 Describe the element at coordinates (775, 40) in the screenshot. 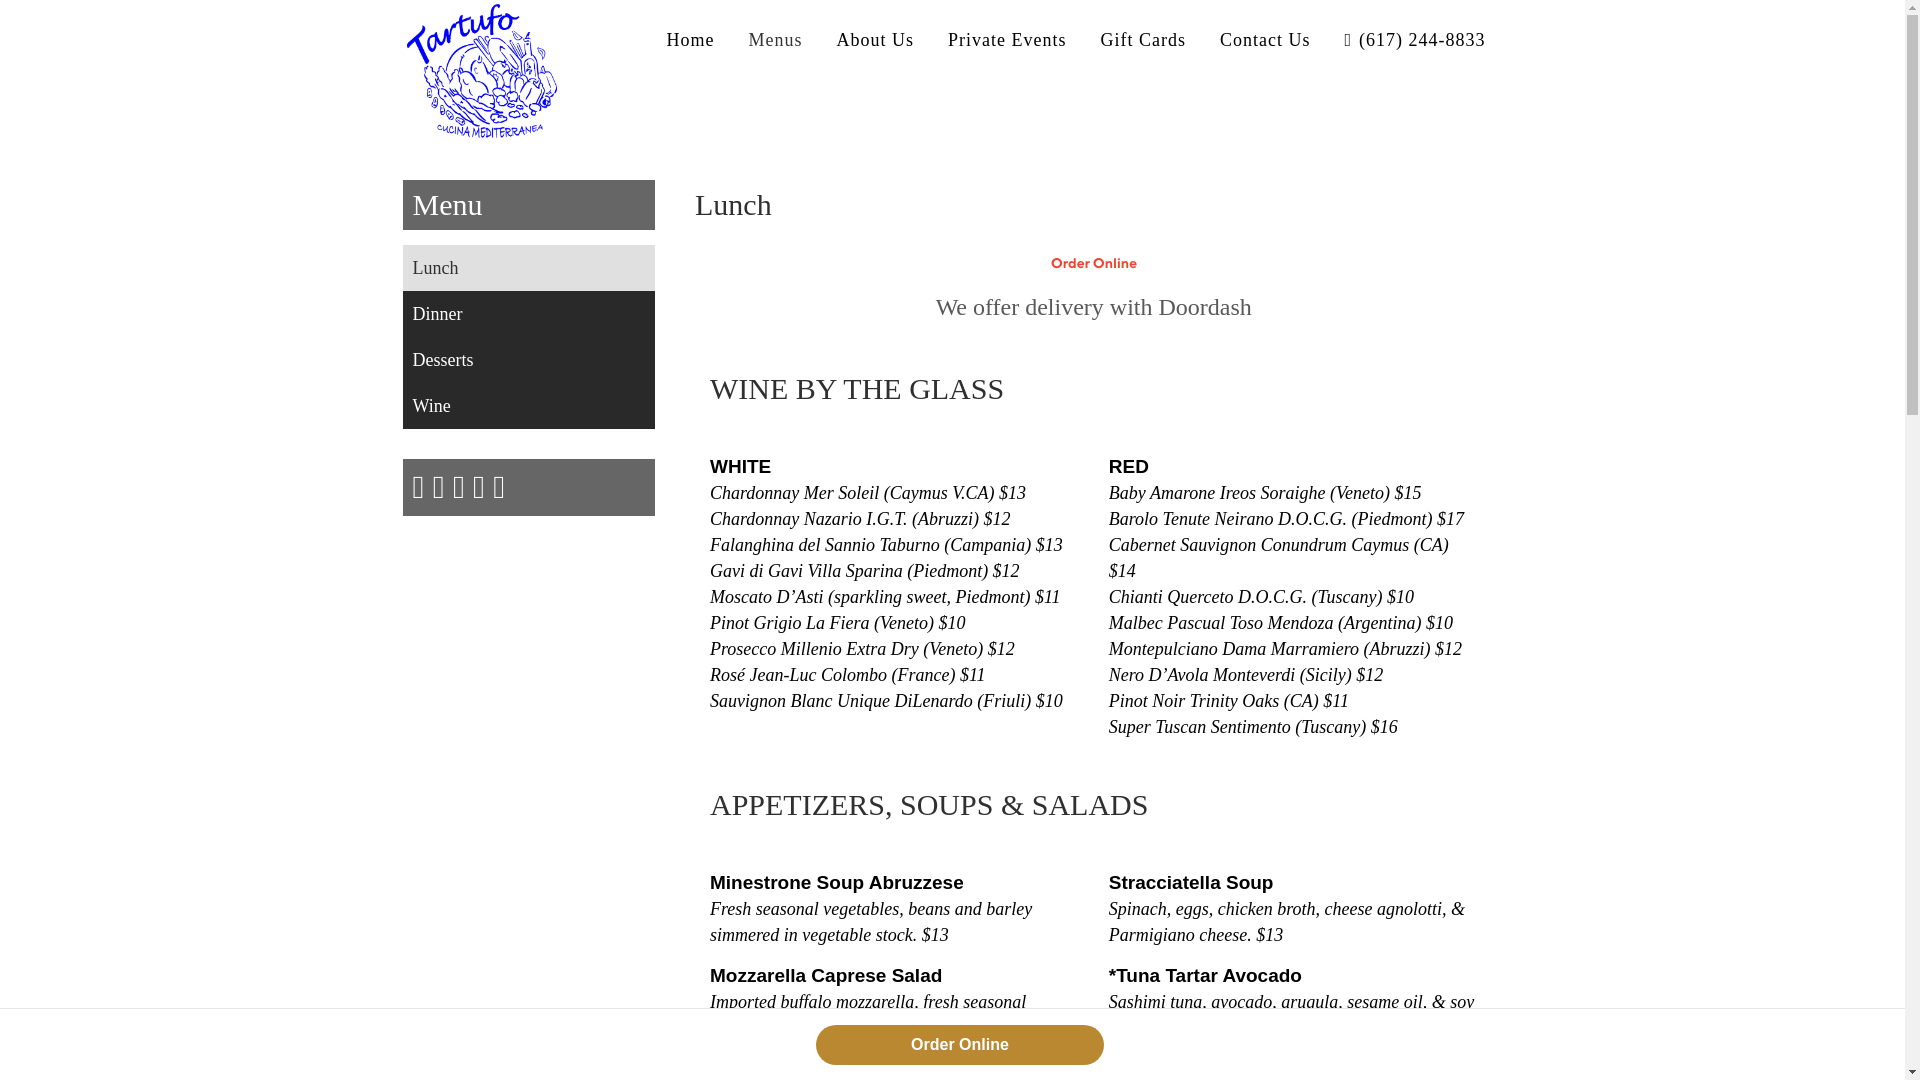

I see `Menus` at that location.